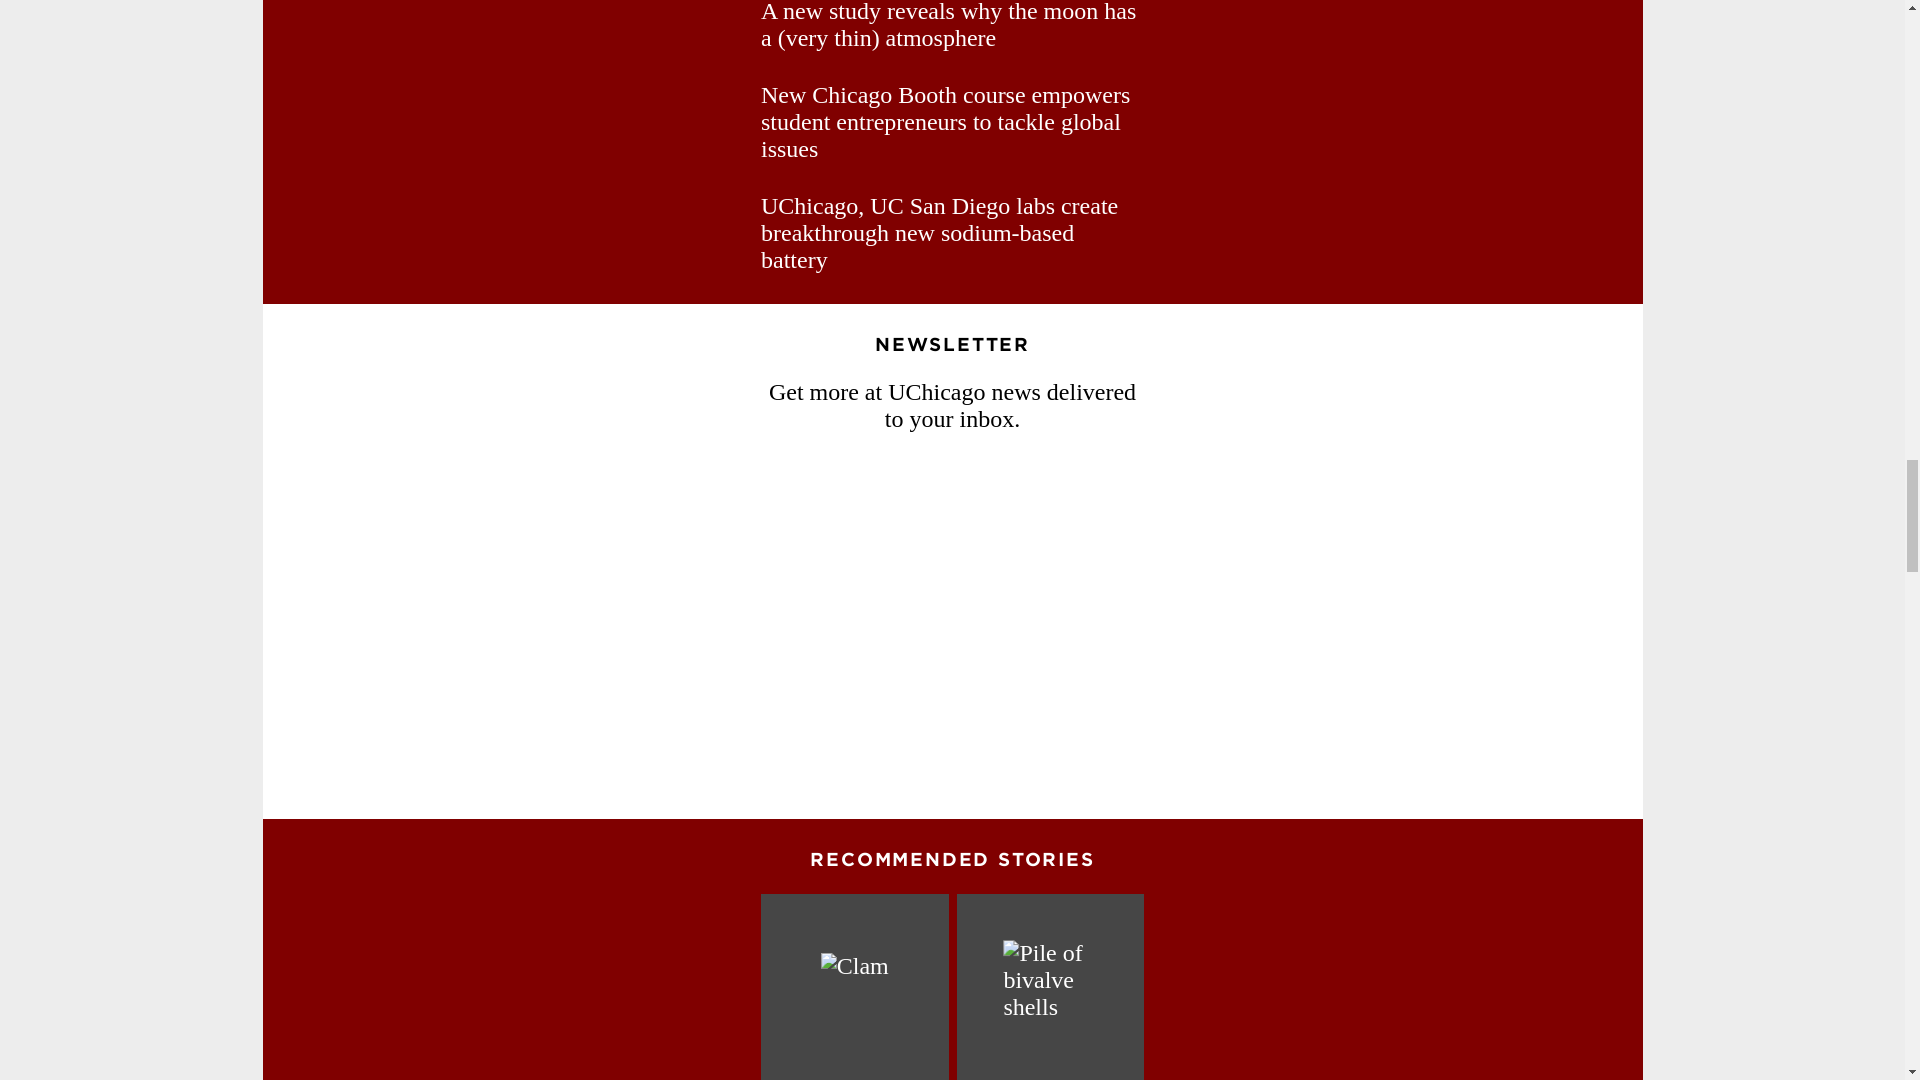 The height and width of the screenshot is (1080, 1920). Describe the element at coordinates (854, 987) in the screenshot. I see `Scientists predict extinction risk for hard-to-track species` at that location.